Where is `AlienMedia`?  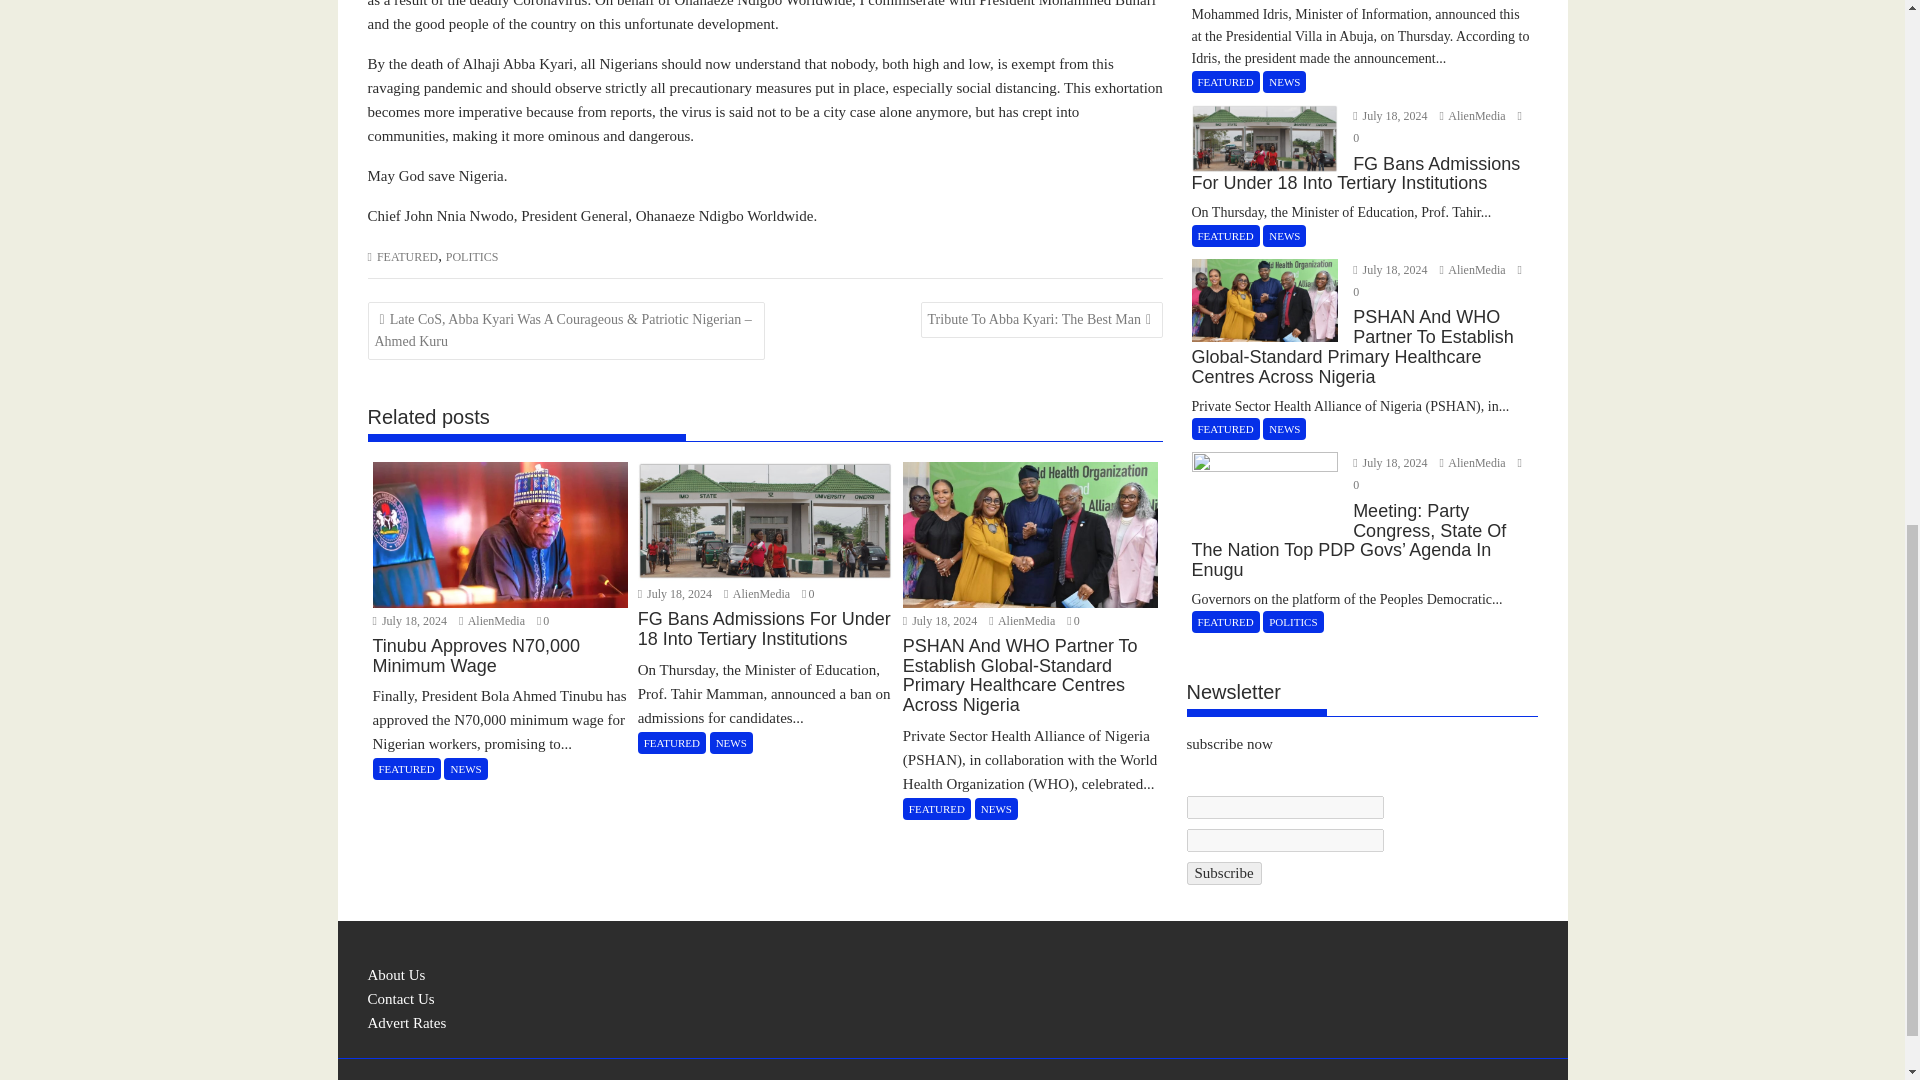 AlienMedia is located at coordinates (1022, 620).